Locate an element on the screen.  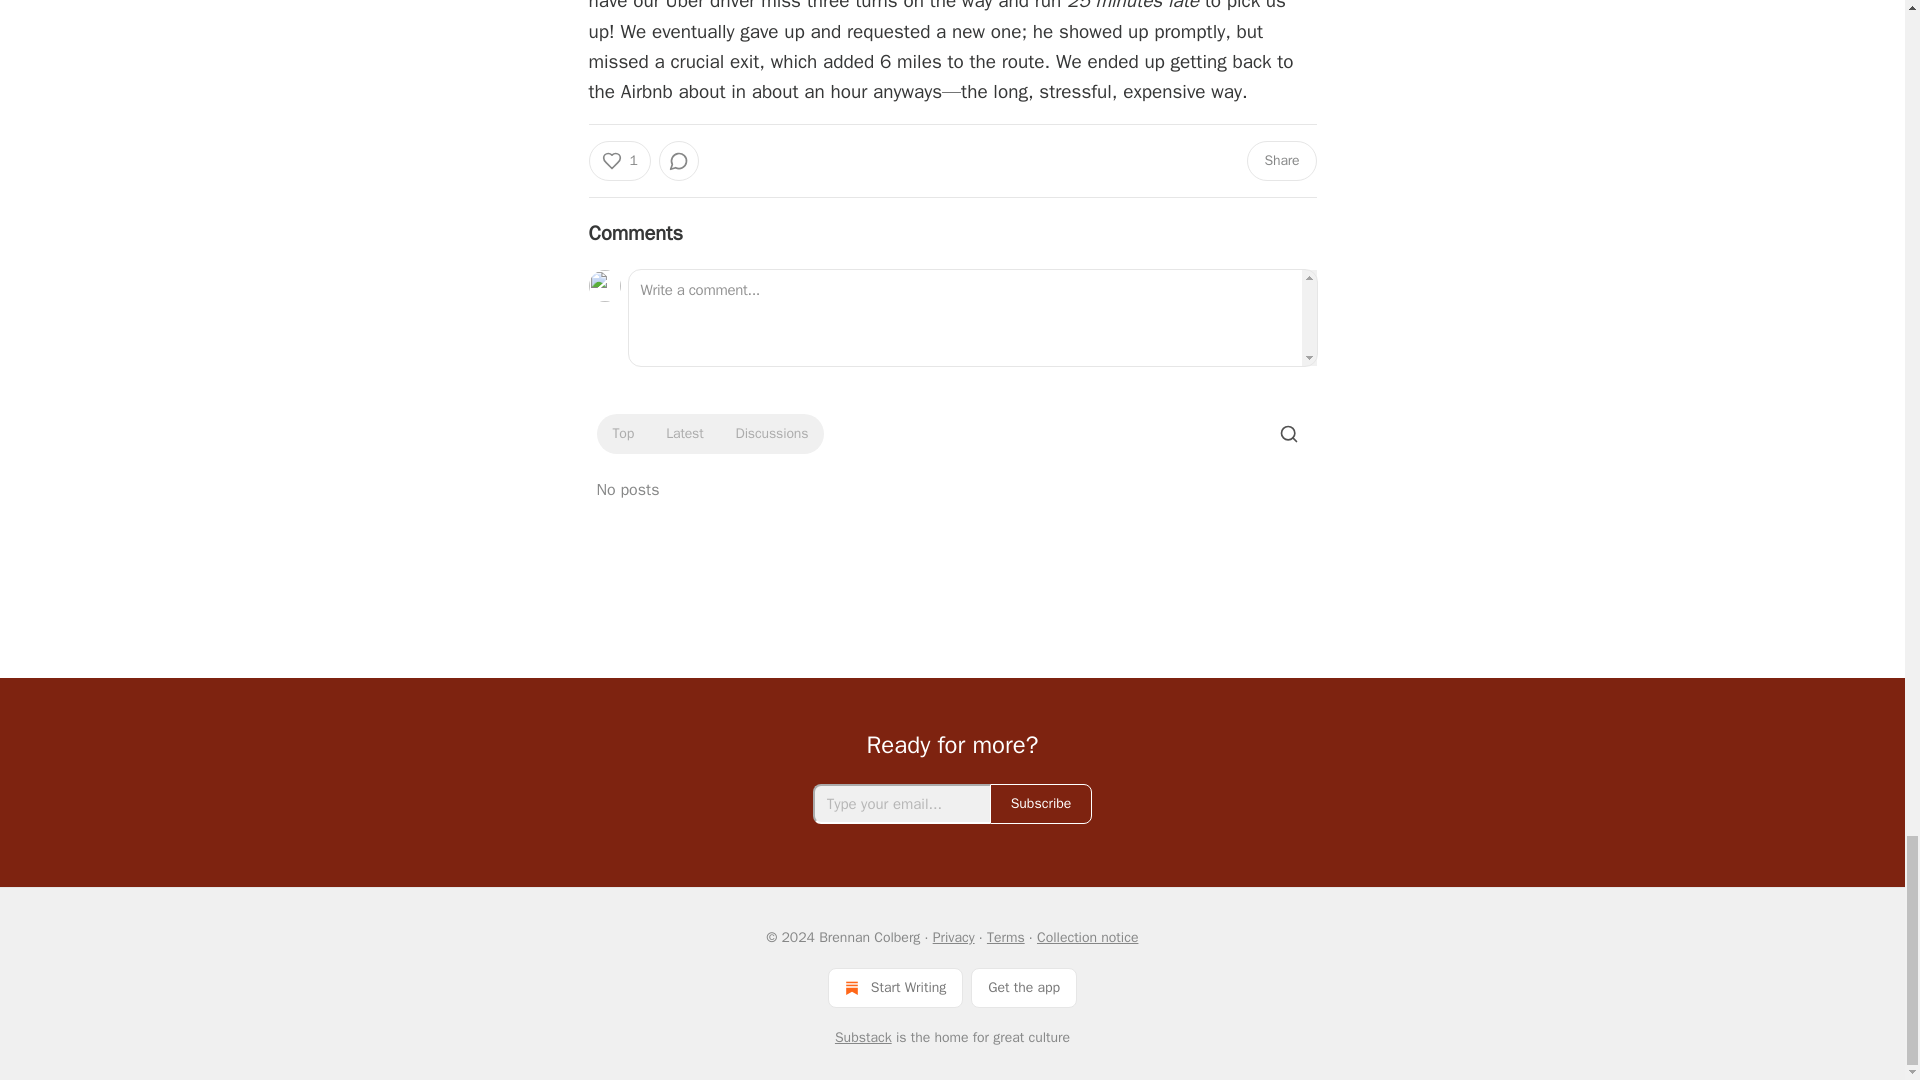
Top is located at coordinates (622, 434).